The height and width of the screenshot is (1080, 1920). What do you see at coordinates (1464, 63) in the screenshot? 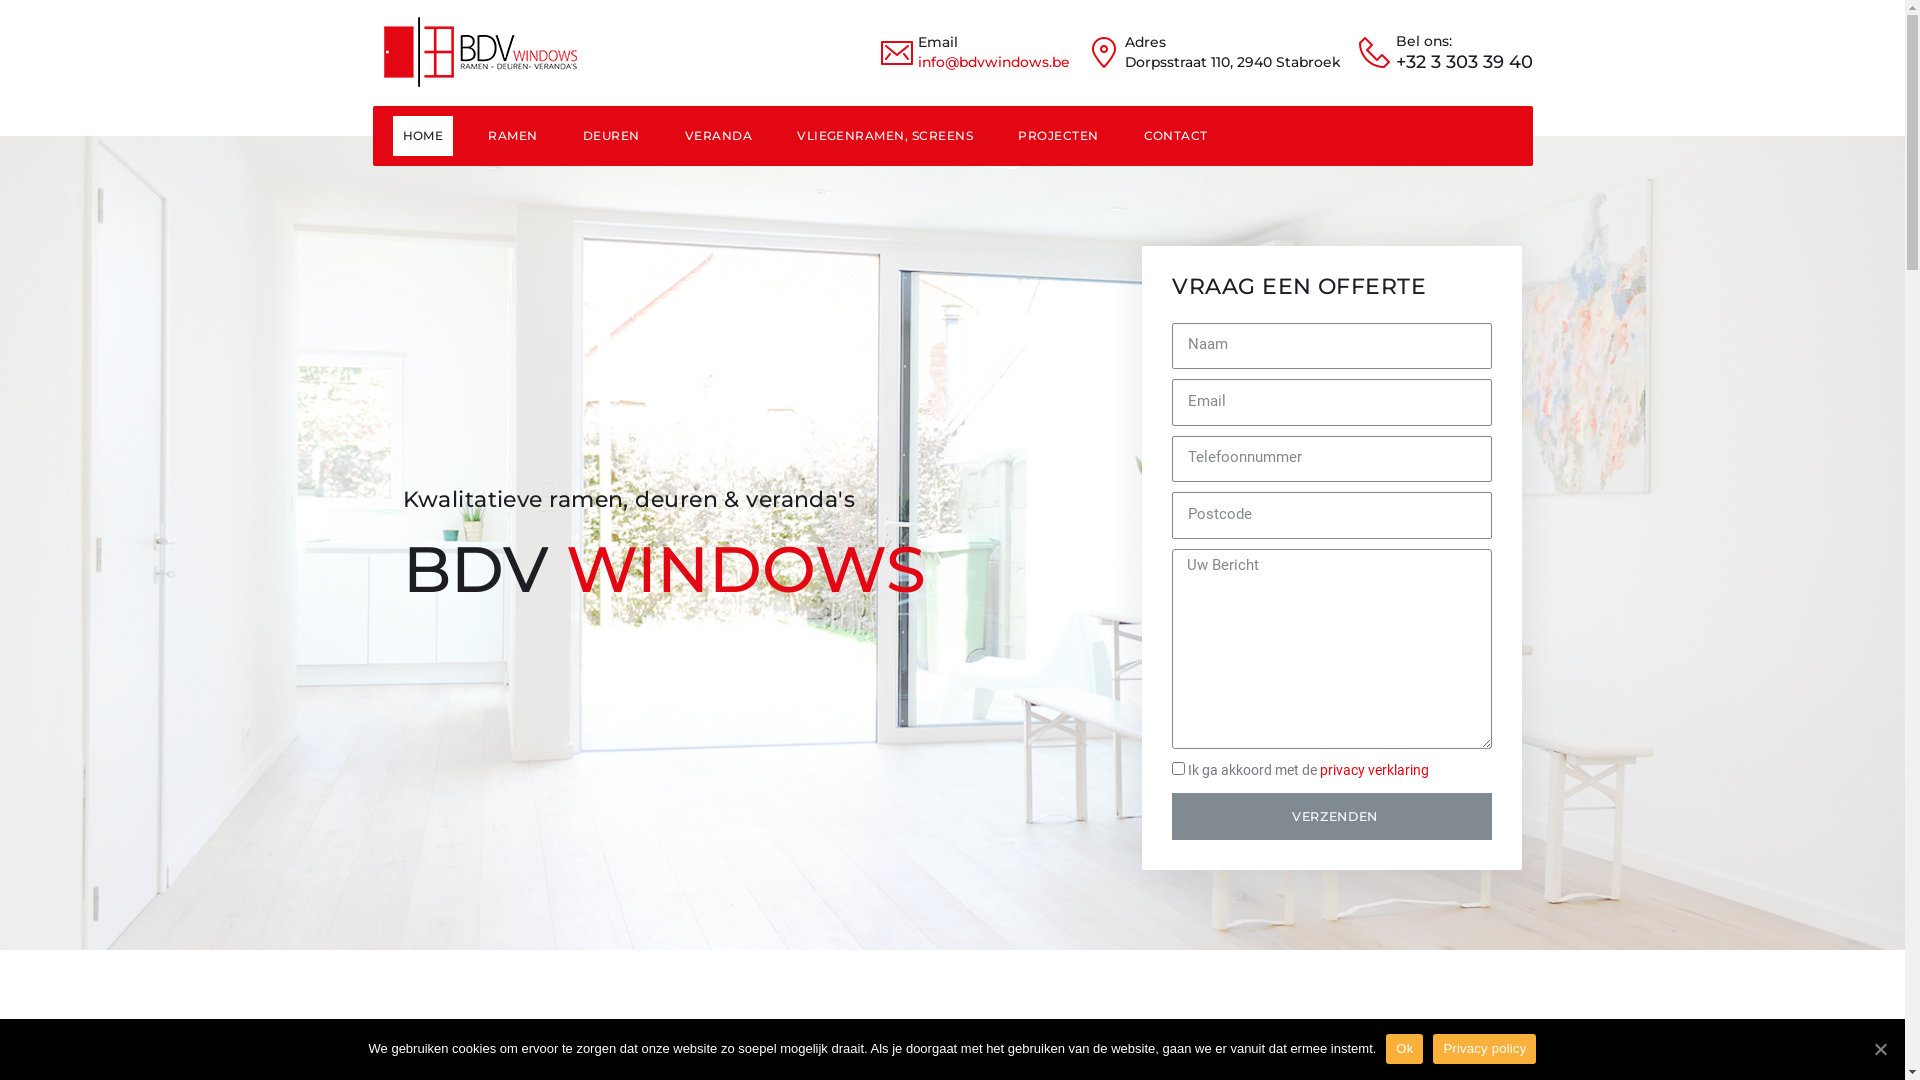
I see `+32 3 303 39 40` at bounding box center [1464, 63].